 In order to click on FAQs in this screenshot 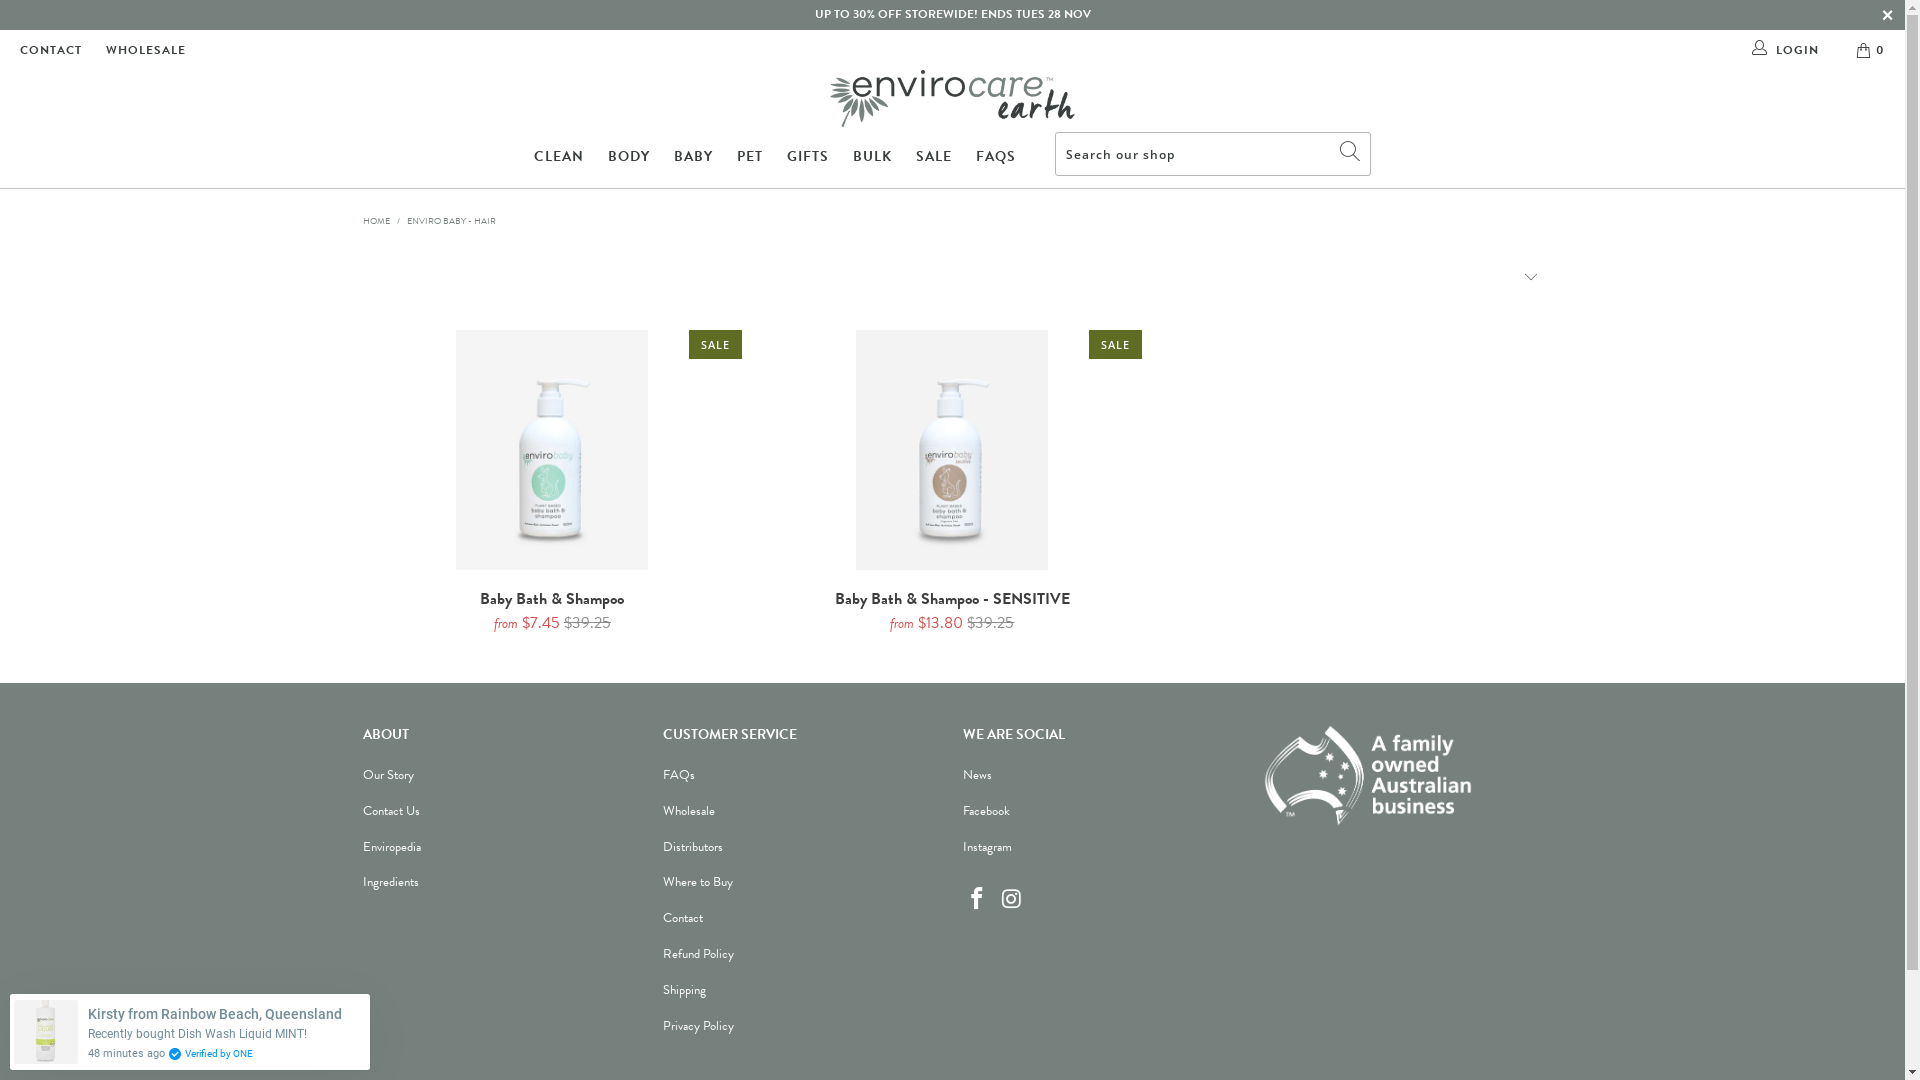, I will do `click(678, 775)`.